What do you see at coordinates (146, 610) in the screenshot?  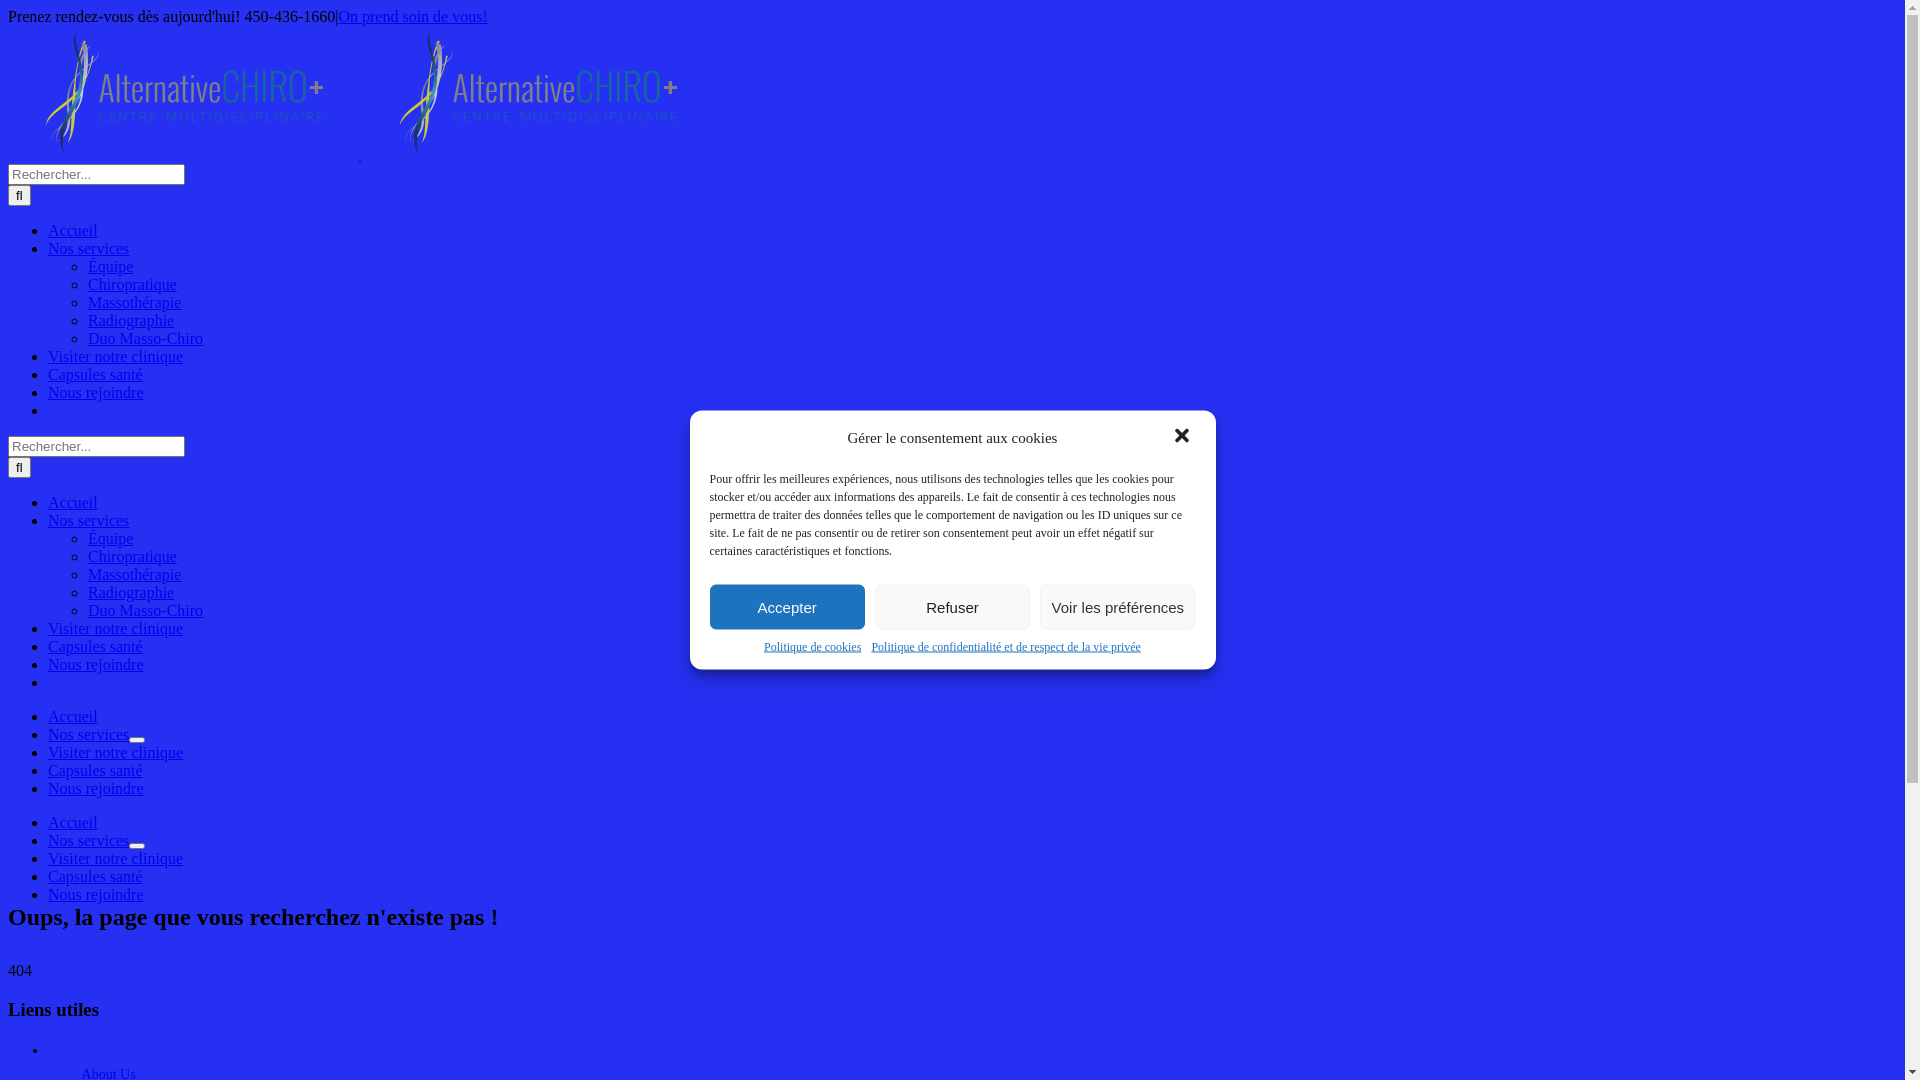 I see `Duo Masso-Chiro` at bounding box center [146, 610].